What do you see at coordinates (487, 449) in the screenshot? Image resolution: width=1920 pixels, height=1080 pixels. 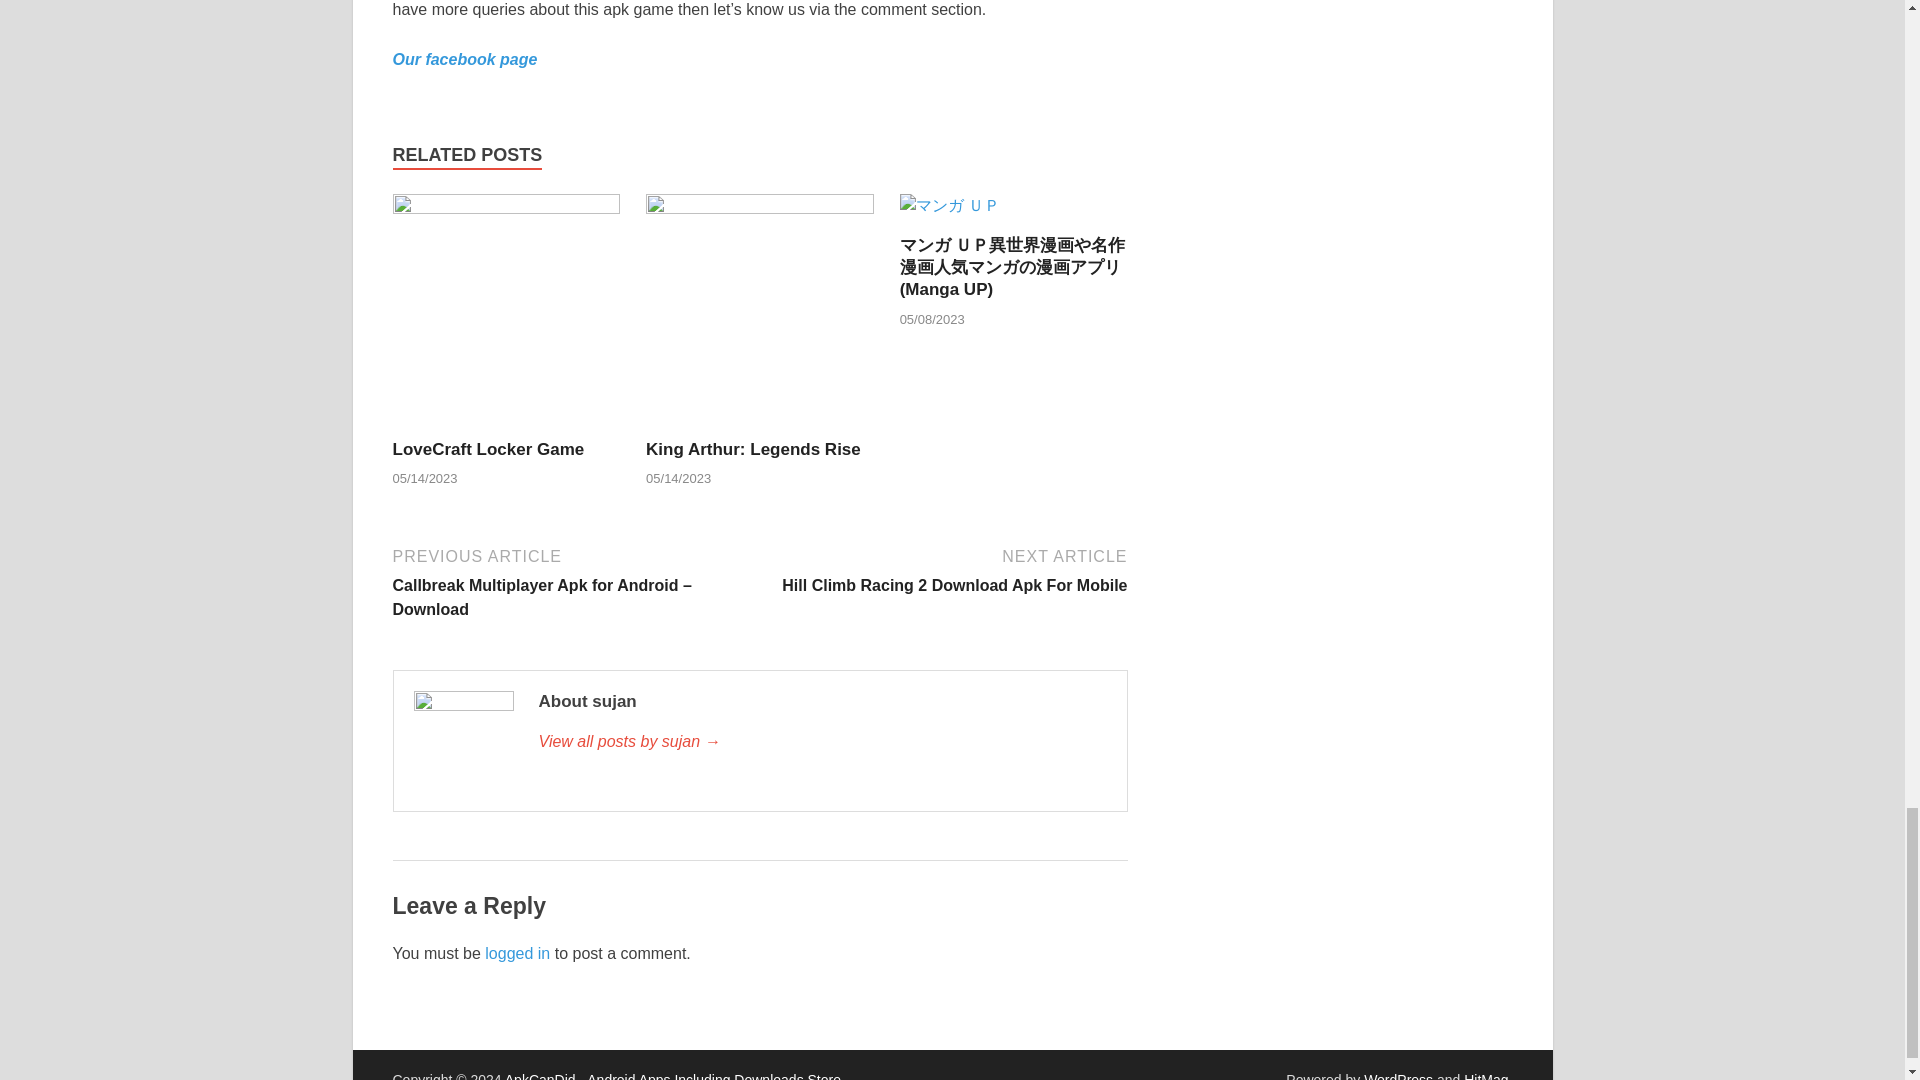 I see `LoveCraft Locker Game` at bounding box center [487, 449].